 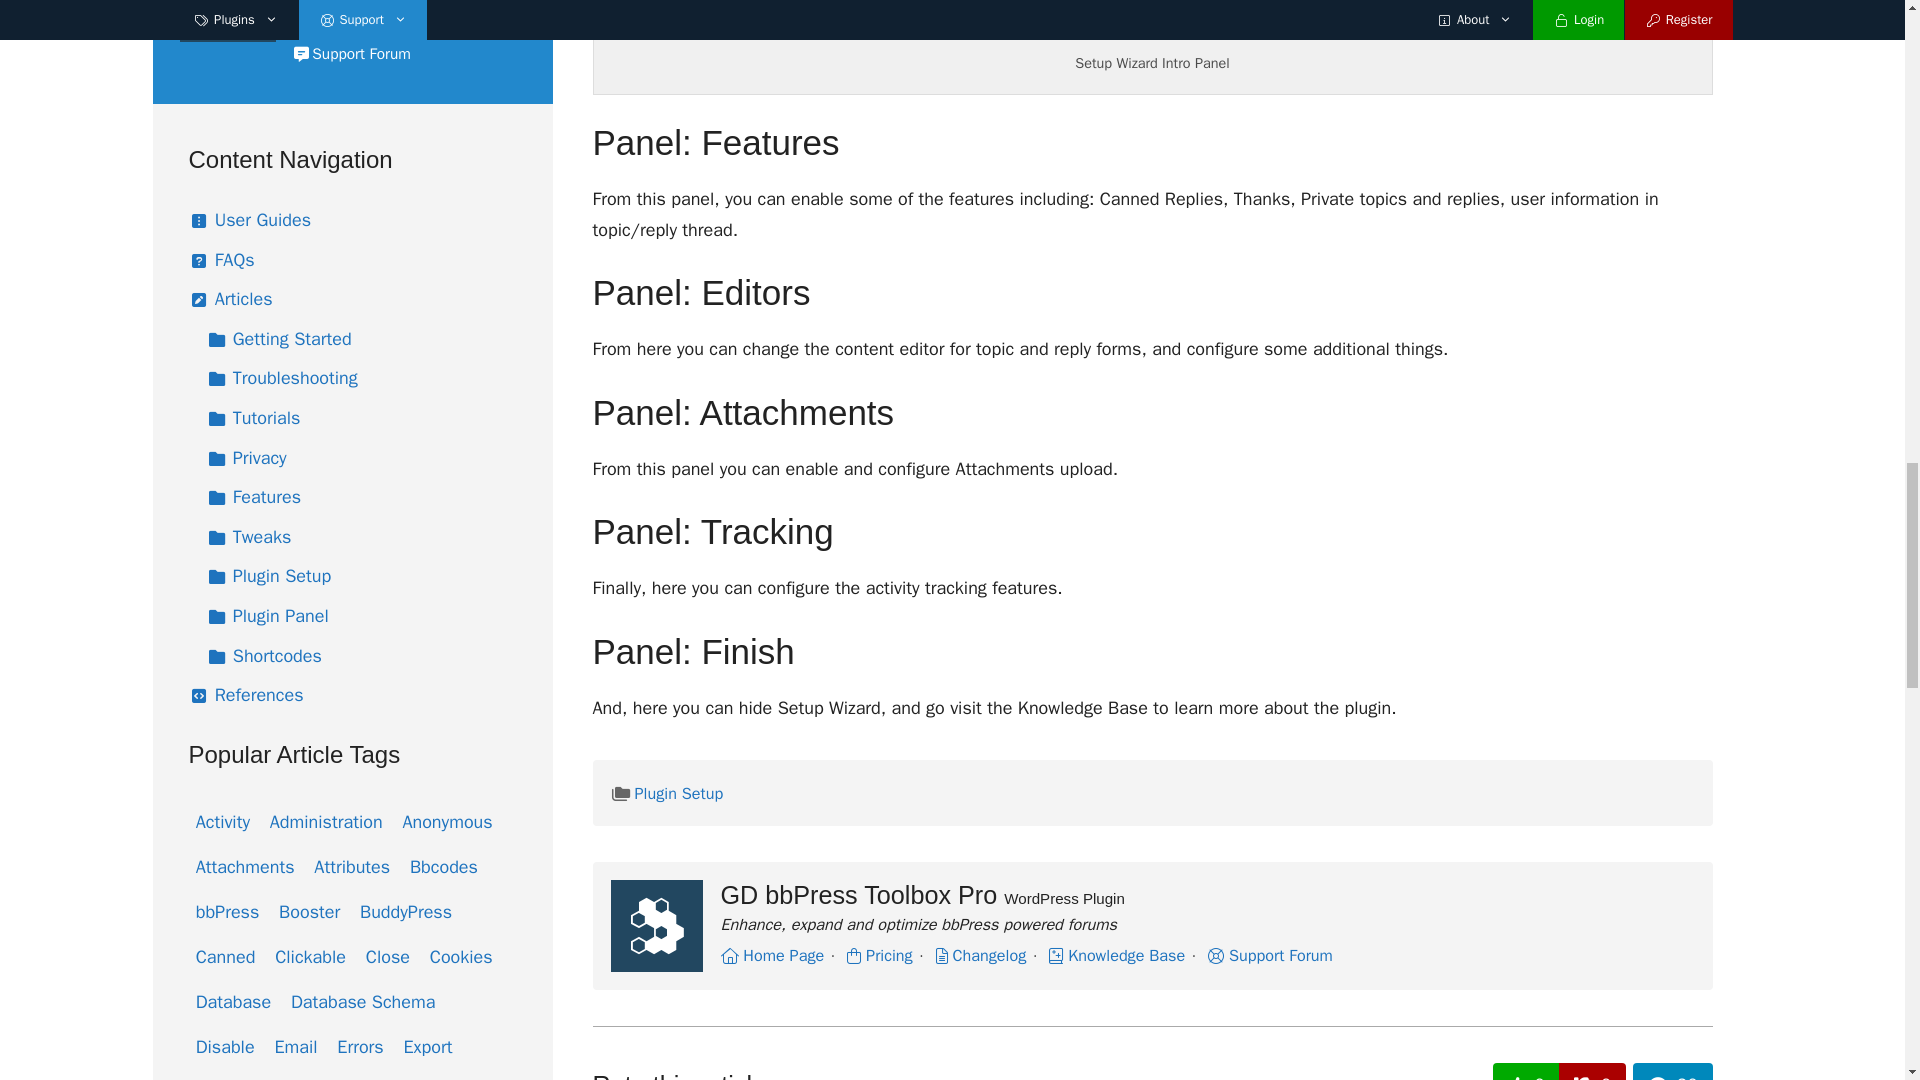 What do you see at coordinates (1672, 1071) in the screenshot?
I see `Number of views` at bounding box center [1672, 1071].